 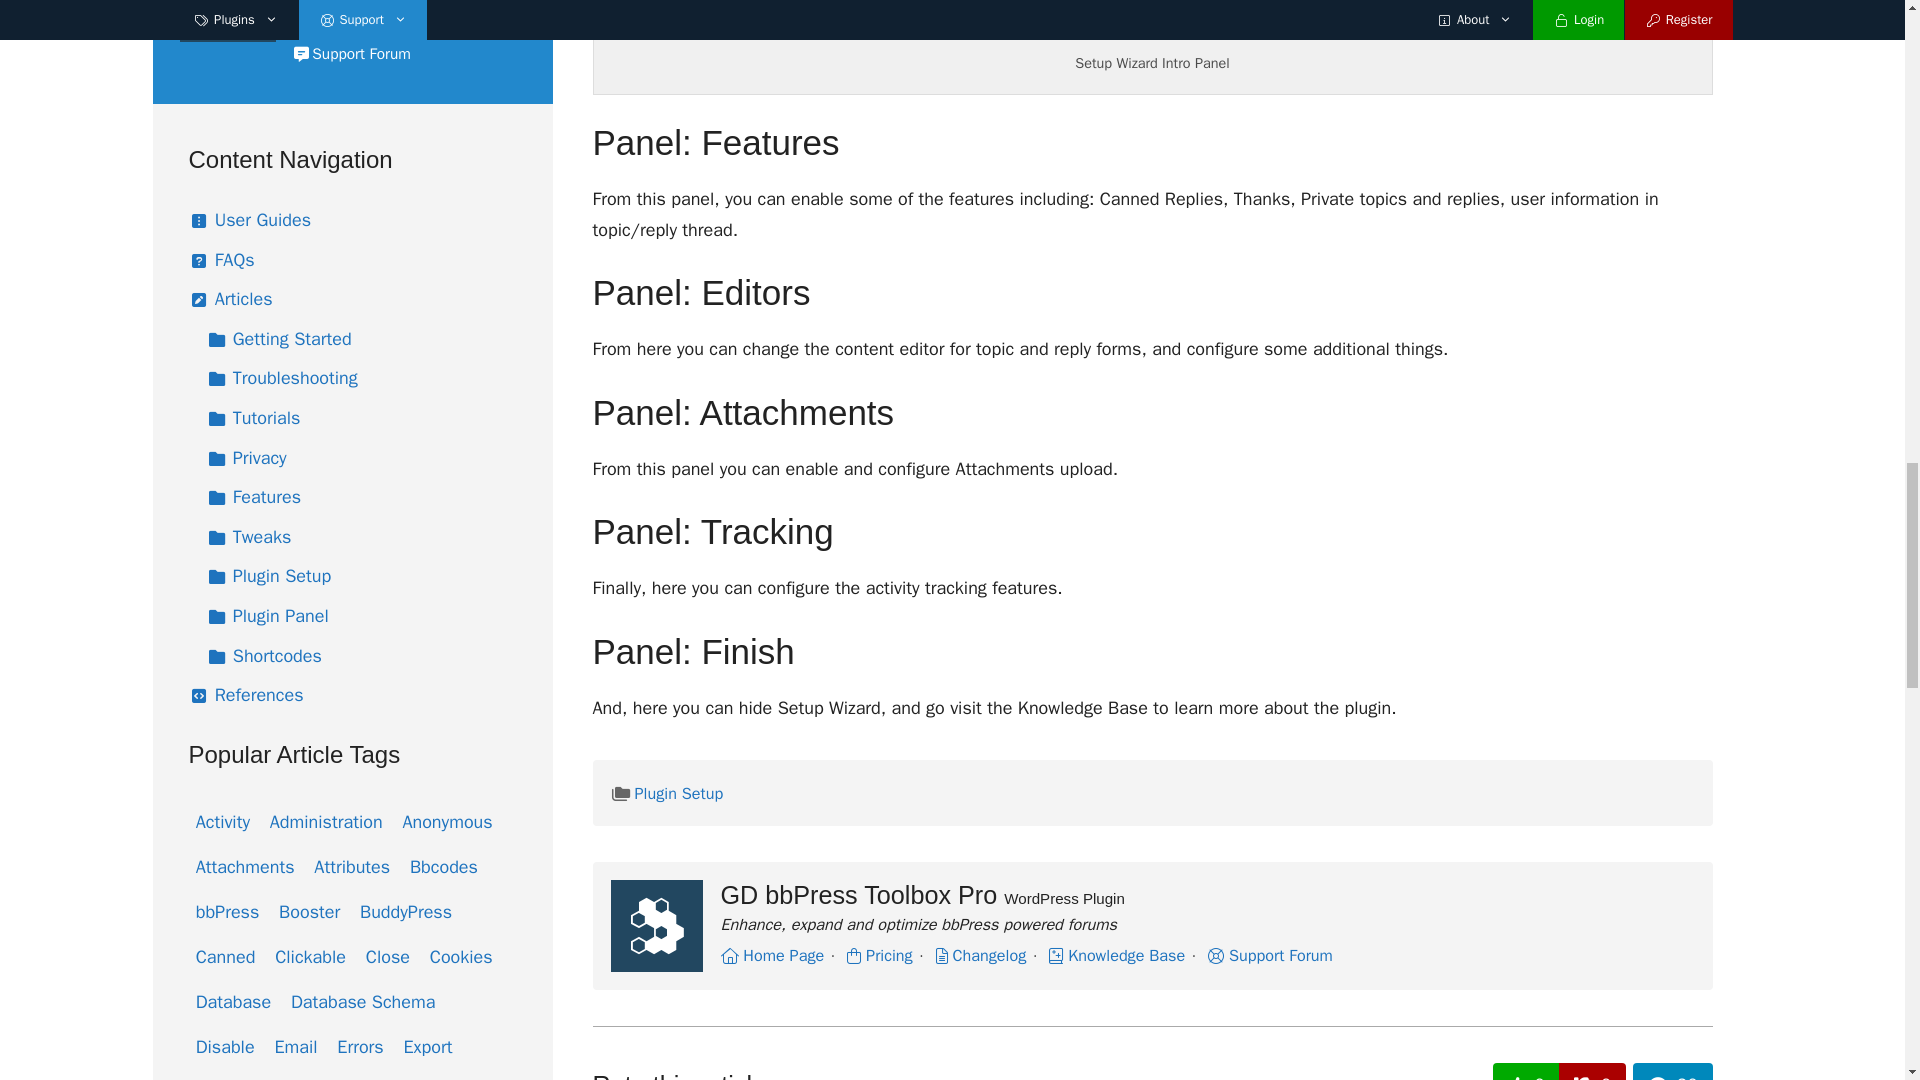 What do you see at coordinates (1672, 1071) in the screenshot?
I see `Number of views` at bounding box center [1672, 1071].